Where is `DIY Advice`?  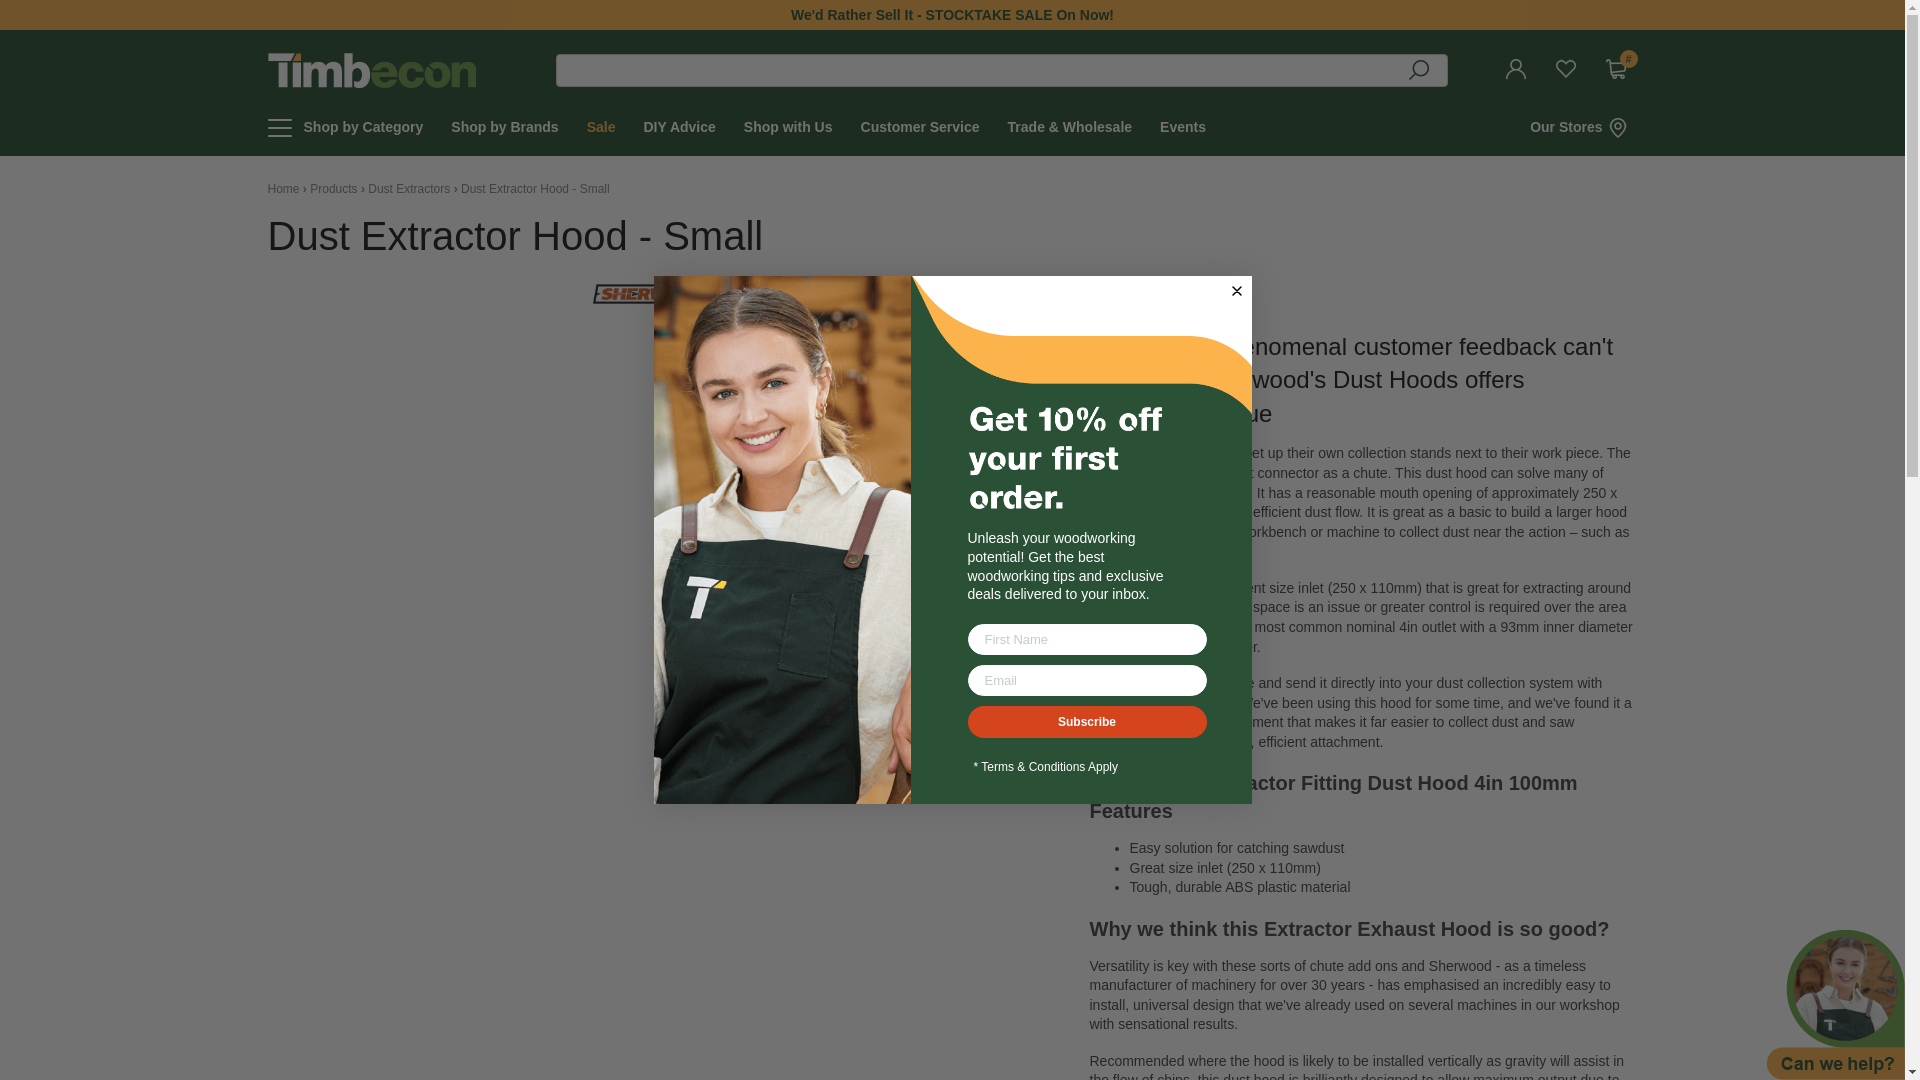 DIY Advice is located at coordinates (678, 128).